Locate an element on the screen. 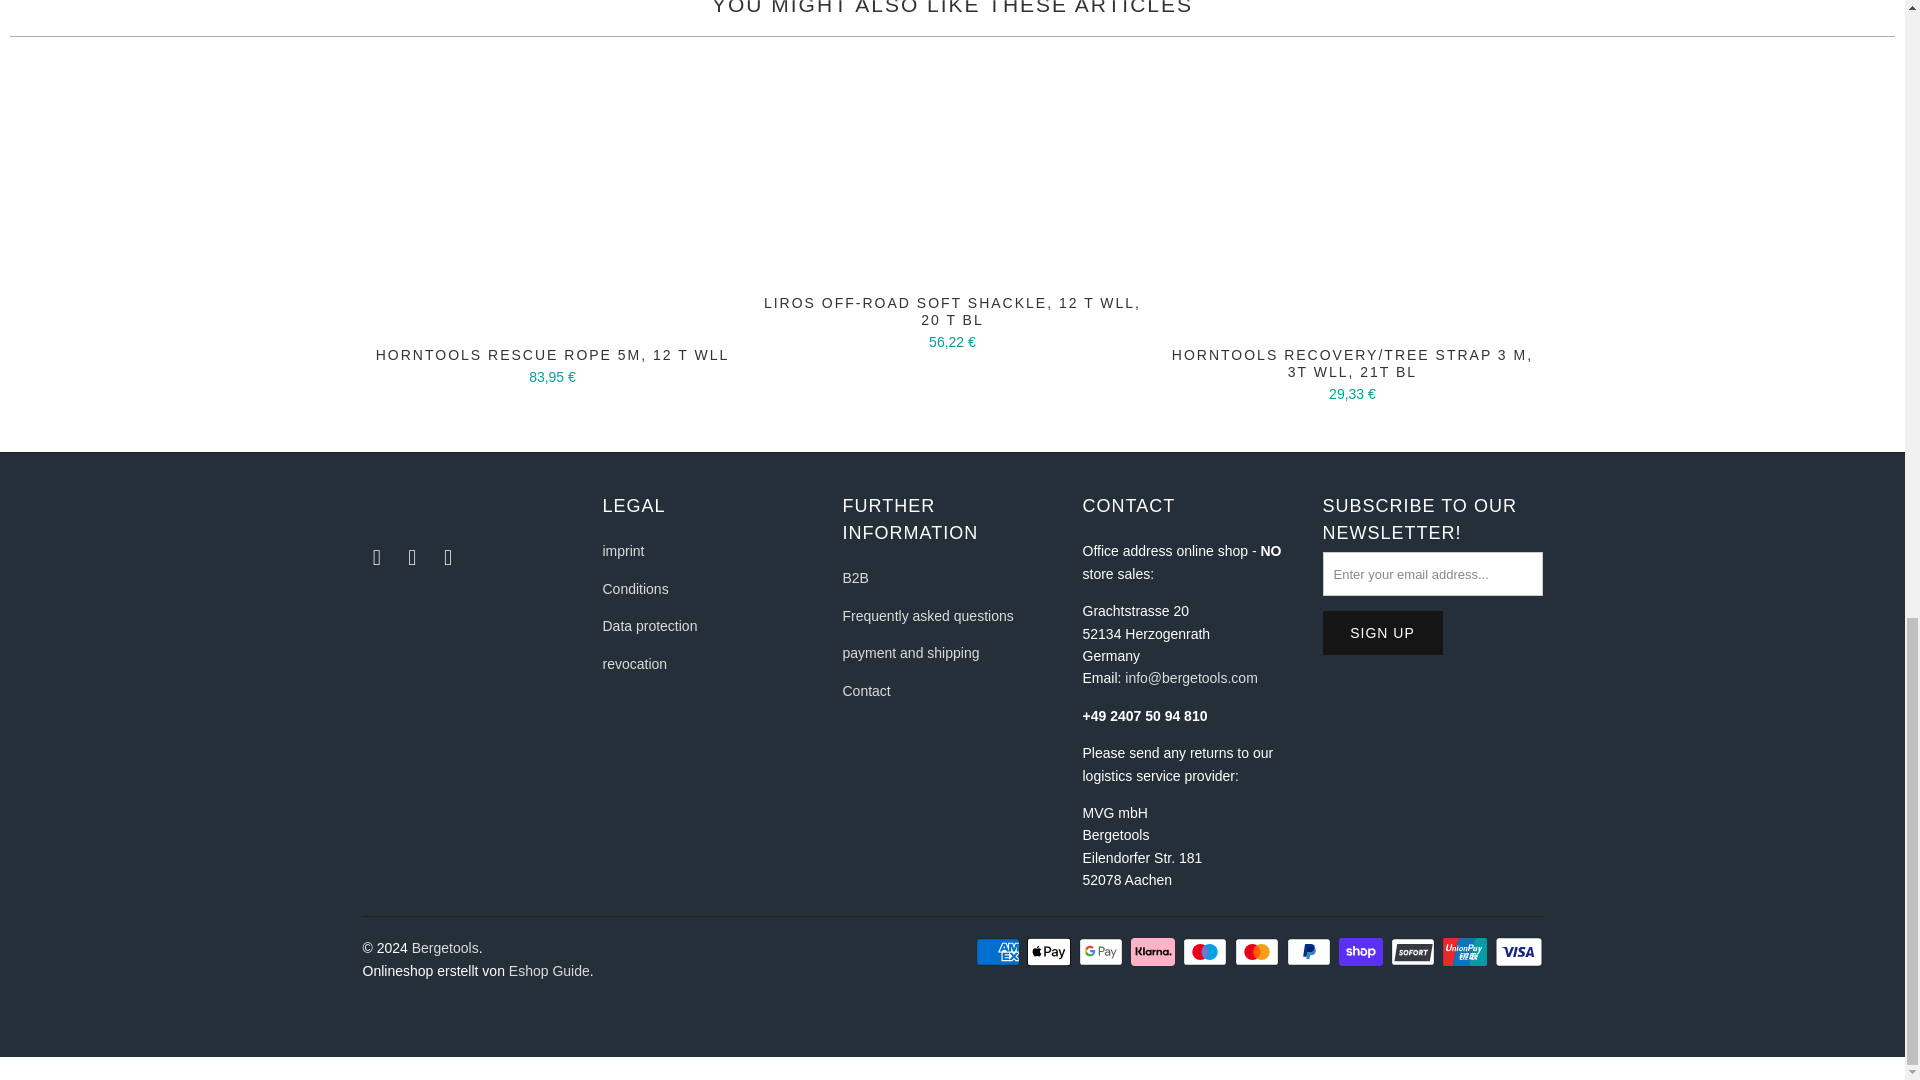 The width and height of the screenshot is (1920, 1080). Klarna is located at coordinates (1154, 952).